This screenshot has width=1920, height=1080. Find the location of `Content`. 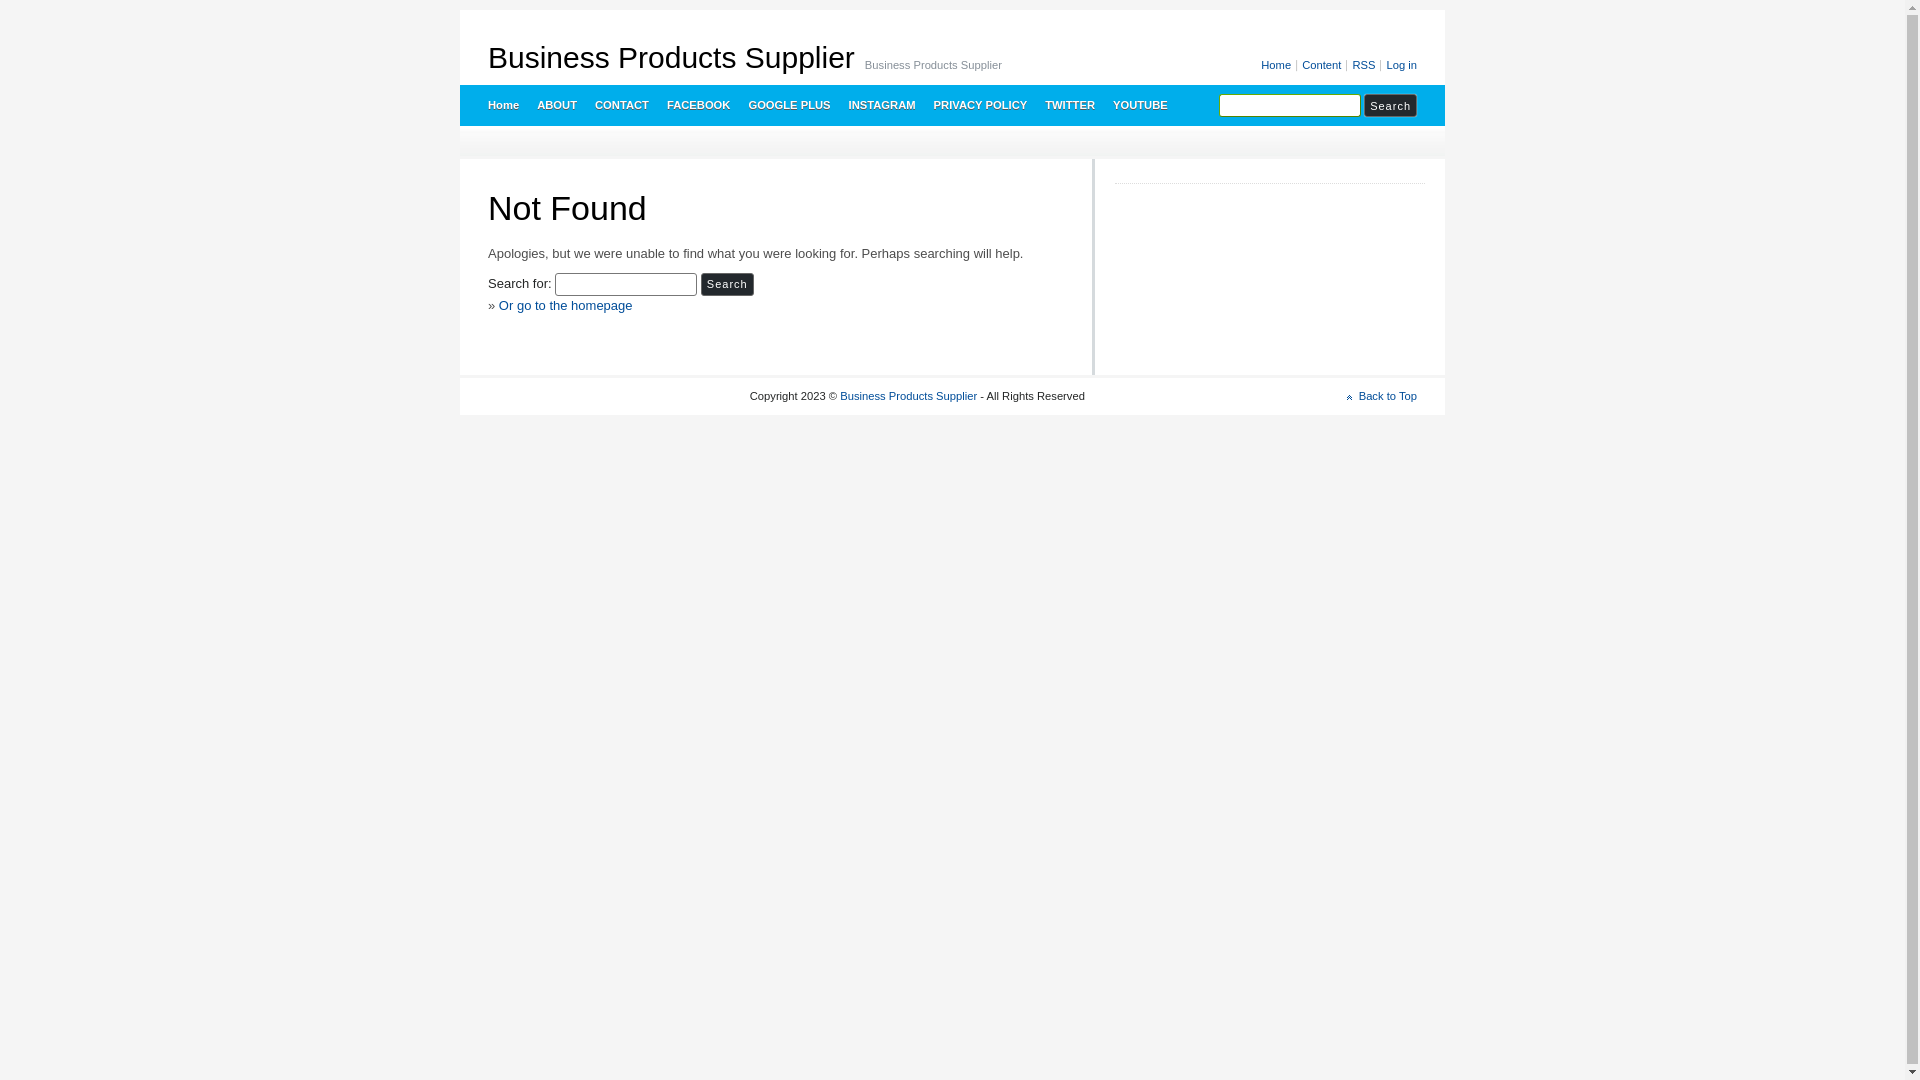

Content is located at coordinates (1323, 66).